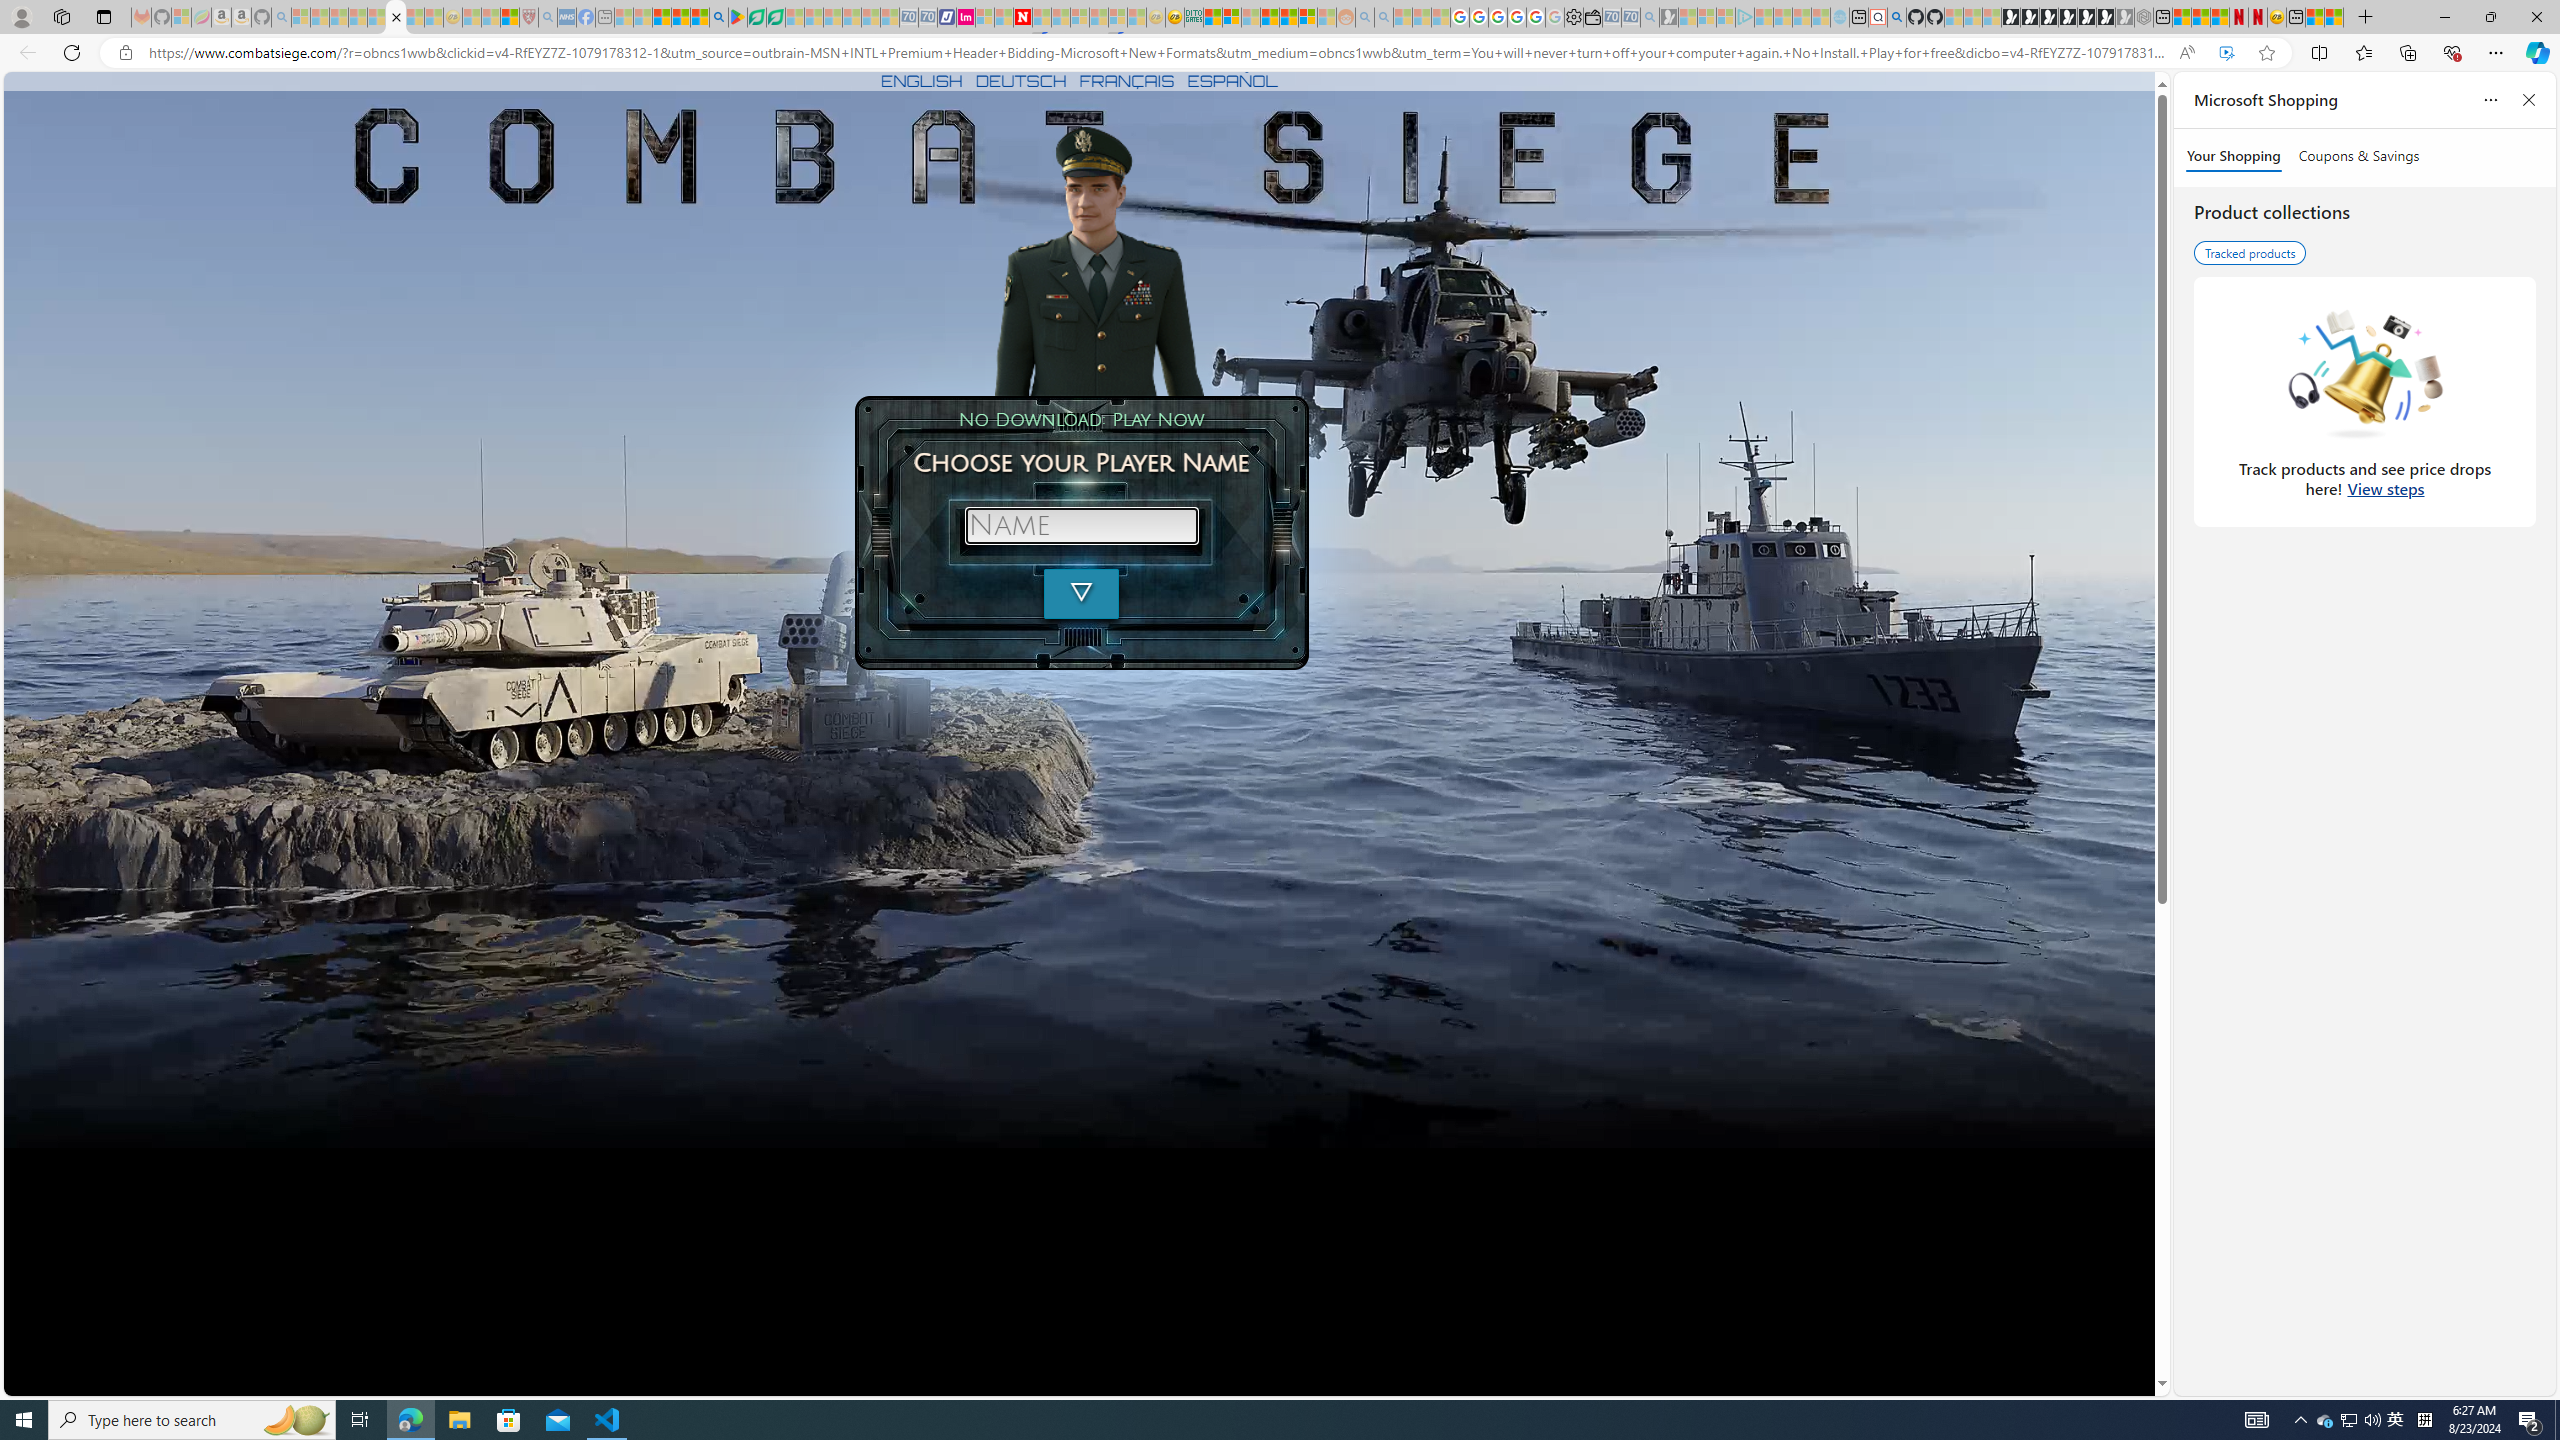 The height and width of the screenshot is (1440, 2560). What do you see at coordinates (1213, 17) in the screenshot?
I see `MSNBC - MSN` at bounding box center [1213, 17].